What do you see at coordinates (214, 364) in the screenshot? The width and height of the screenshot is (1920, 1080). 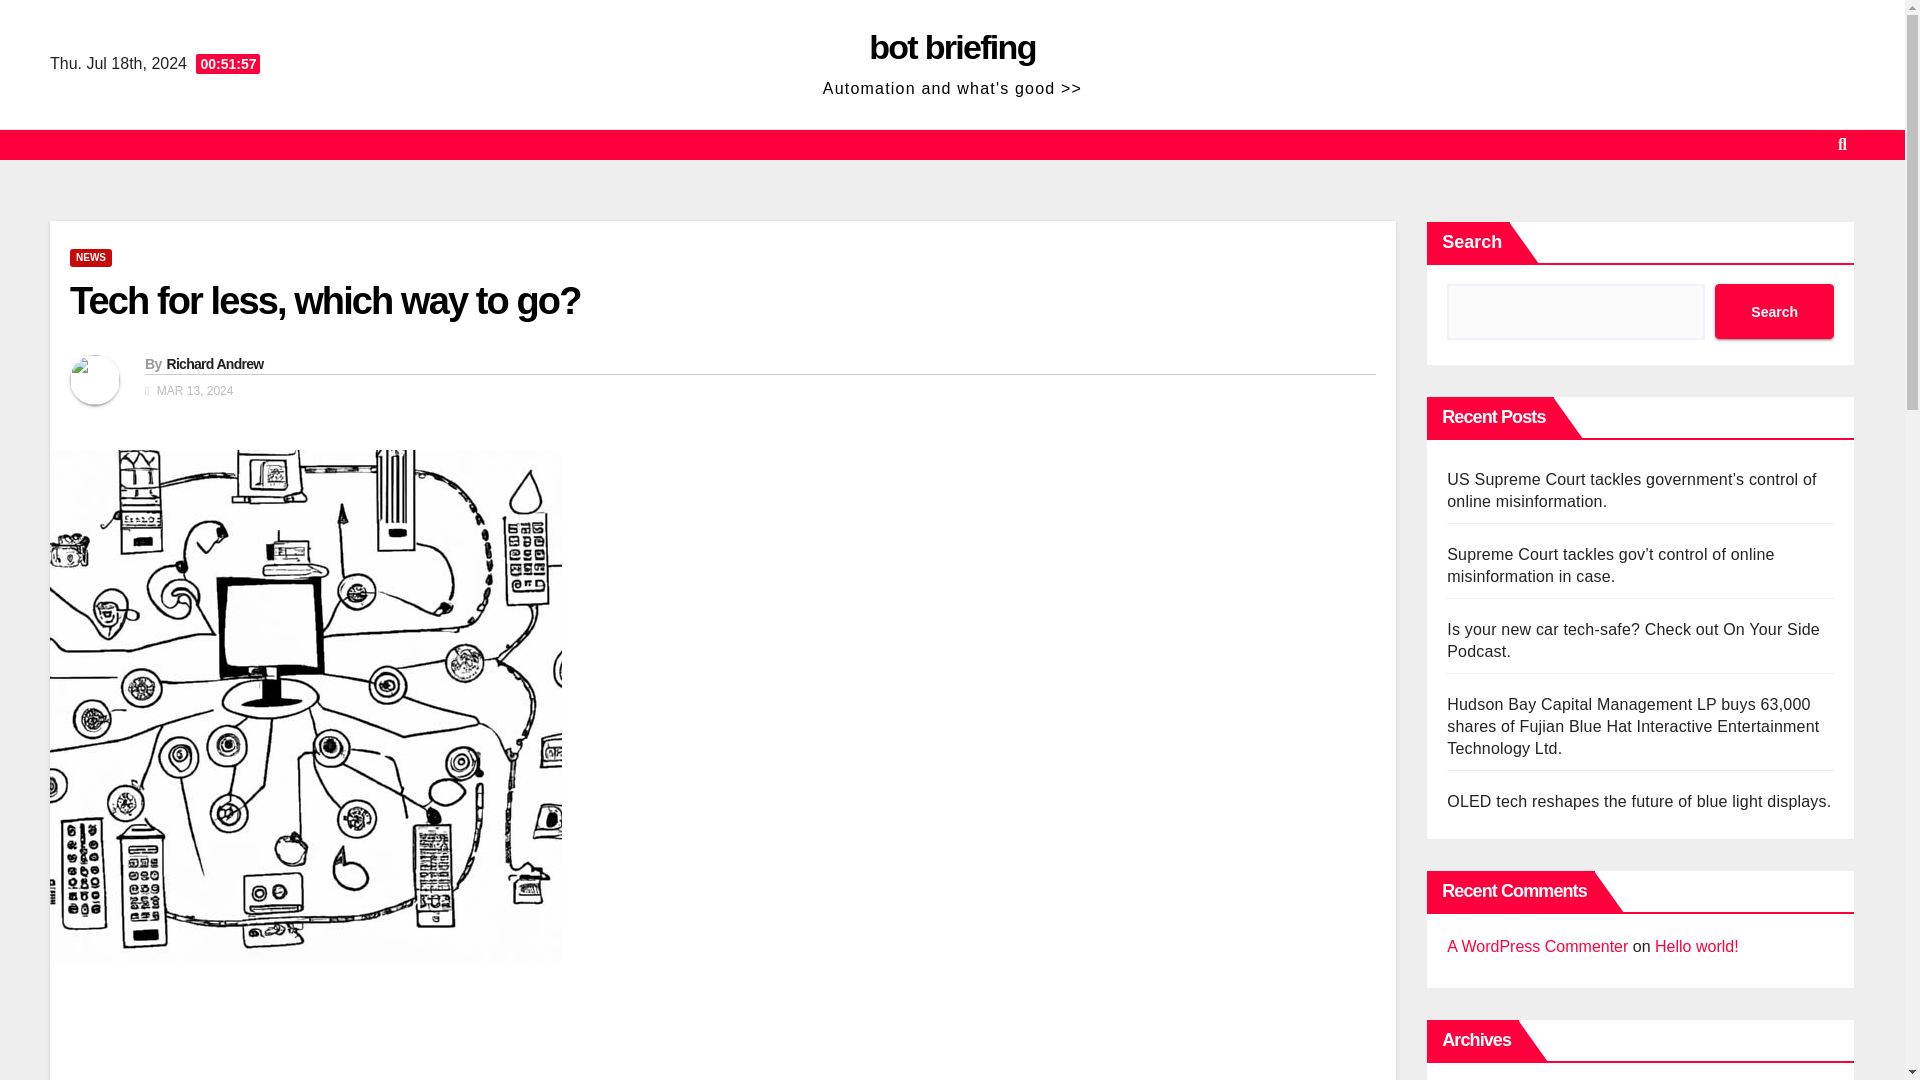 I see `Richard Andrew` at bounding box center [214, 364].